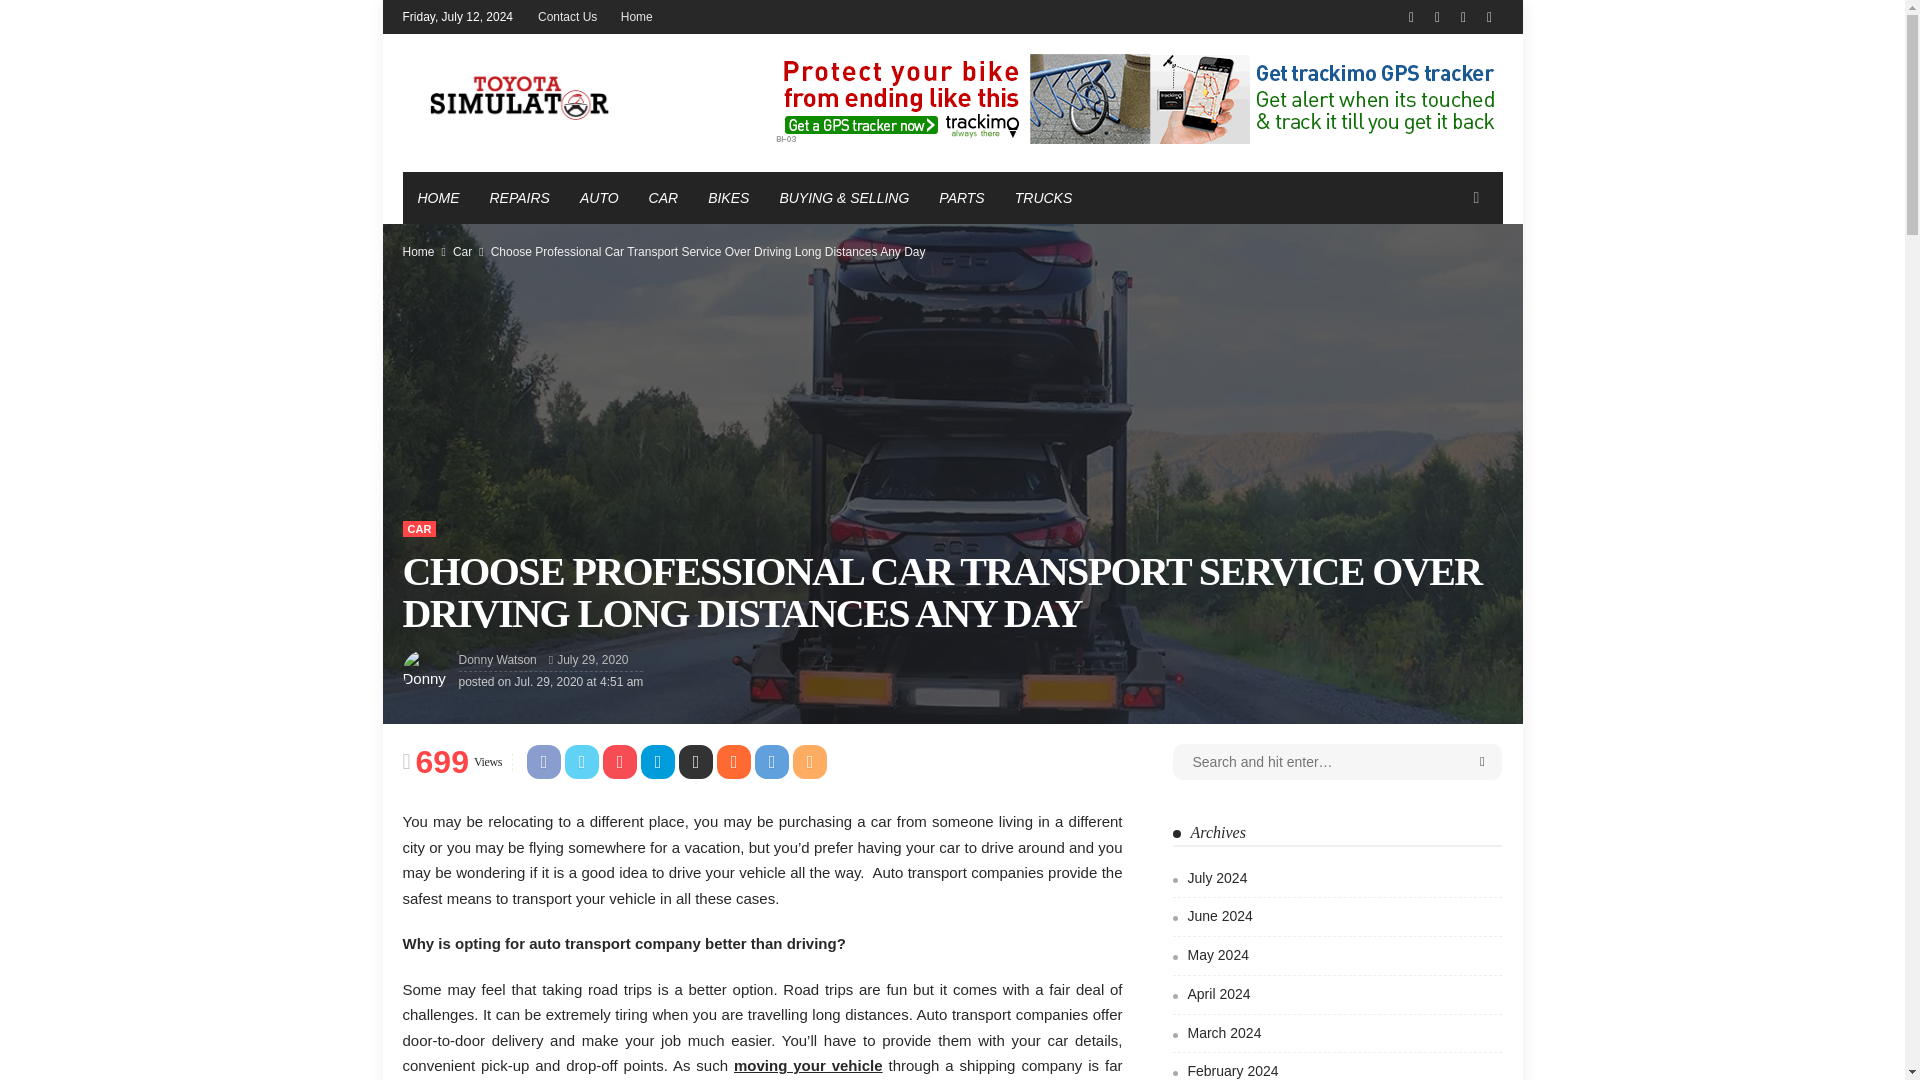  Describe the element at coordinates (462, 251) in the screenshot. I see `Car` at that location.